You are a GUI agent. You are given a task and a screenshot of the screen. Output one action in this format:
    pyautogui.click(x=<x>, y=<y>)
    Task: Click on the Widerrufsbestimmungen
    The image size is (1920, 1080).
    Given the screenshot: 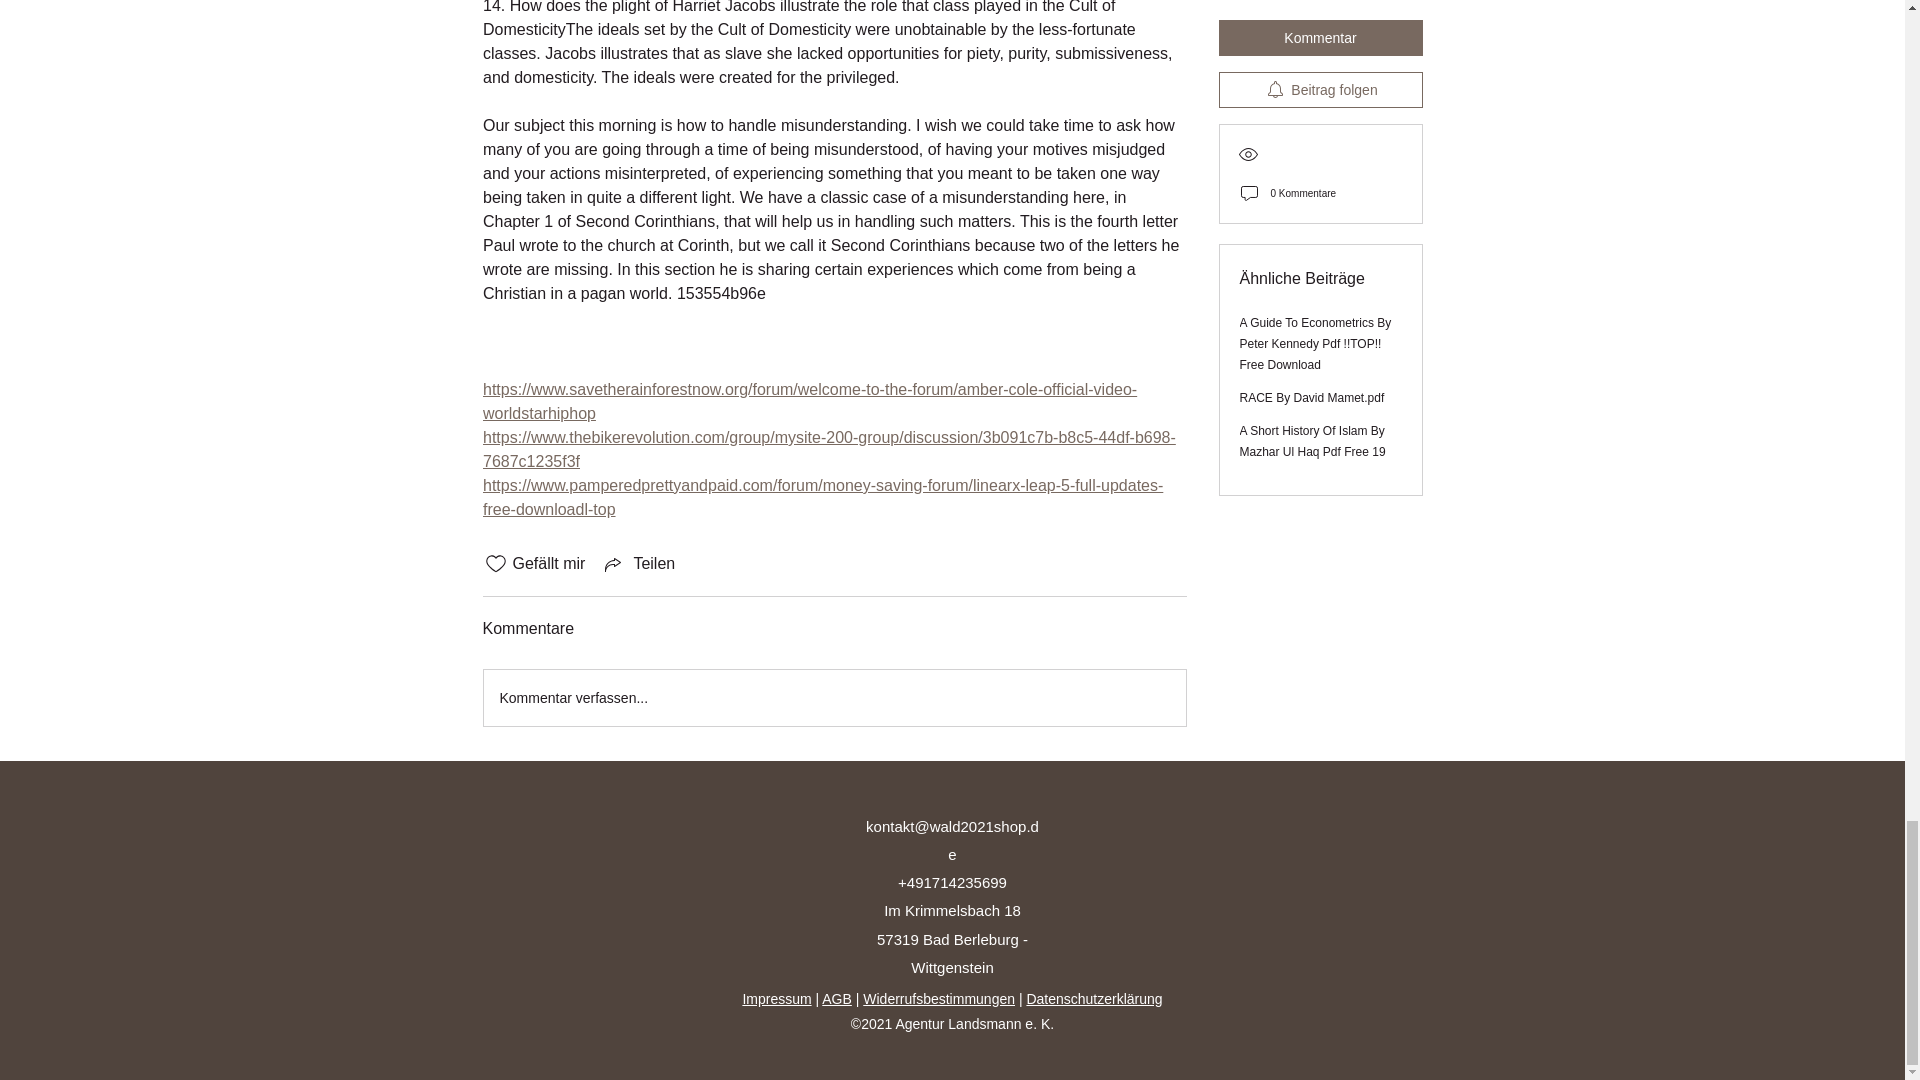 What is the action you would take?
    pyautogui.click(x=938, y=998)
    